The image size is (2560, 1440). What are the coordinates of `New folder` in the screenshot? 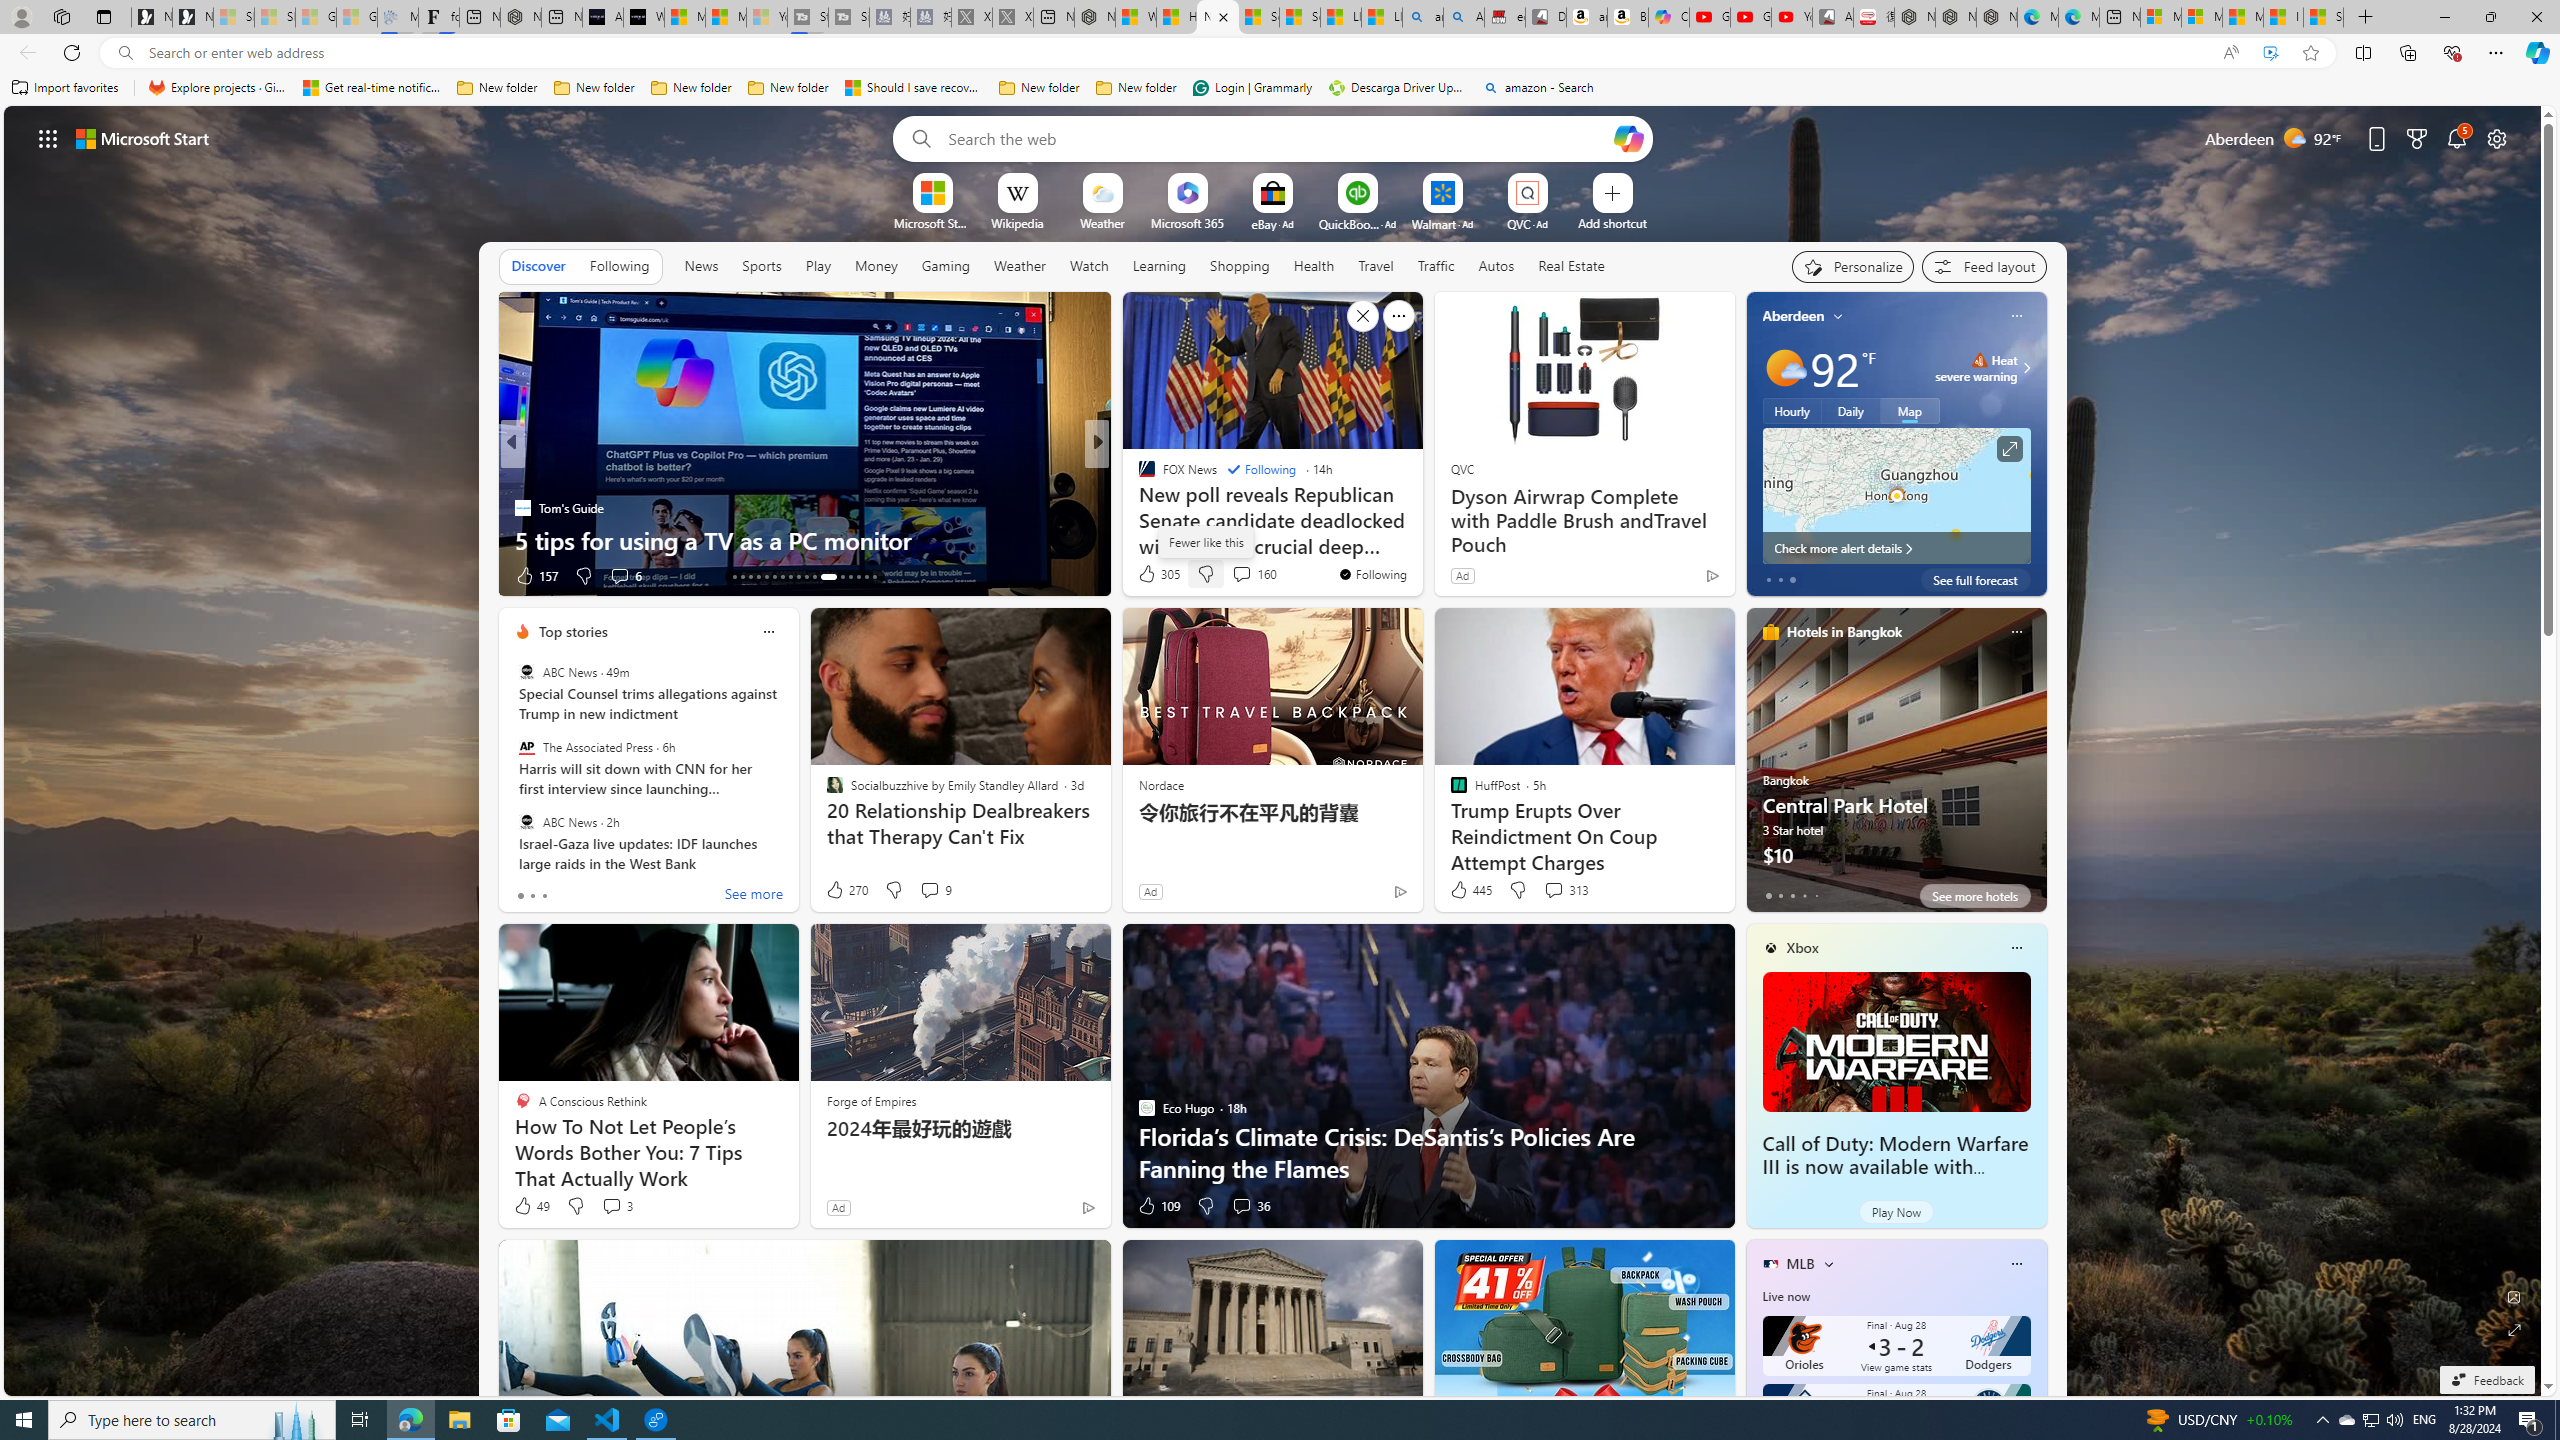 It's located at (1136, 88).